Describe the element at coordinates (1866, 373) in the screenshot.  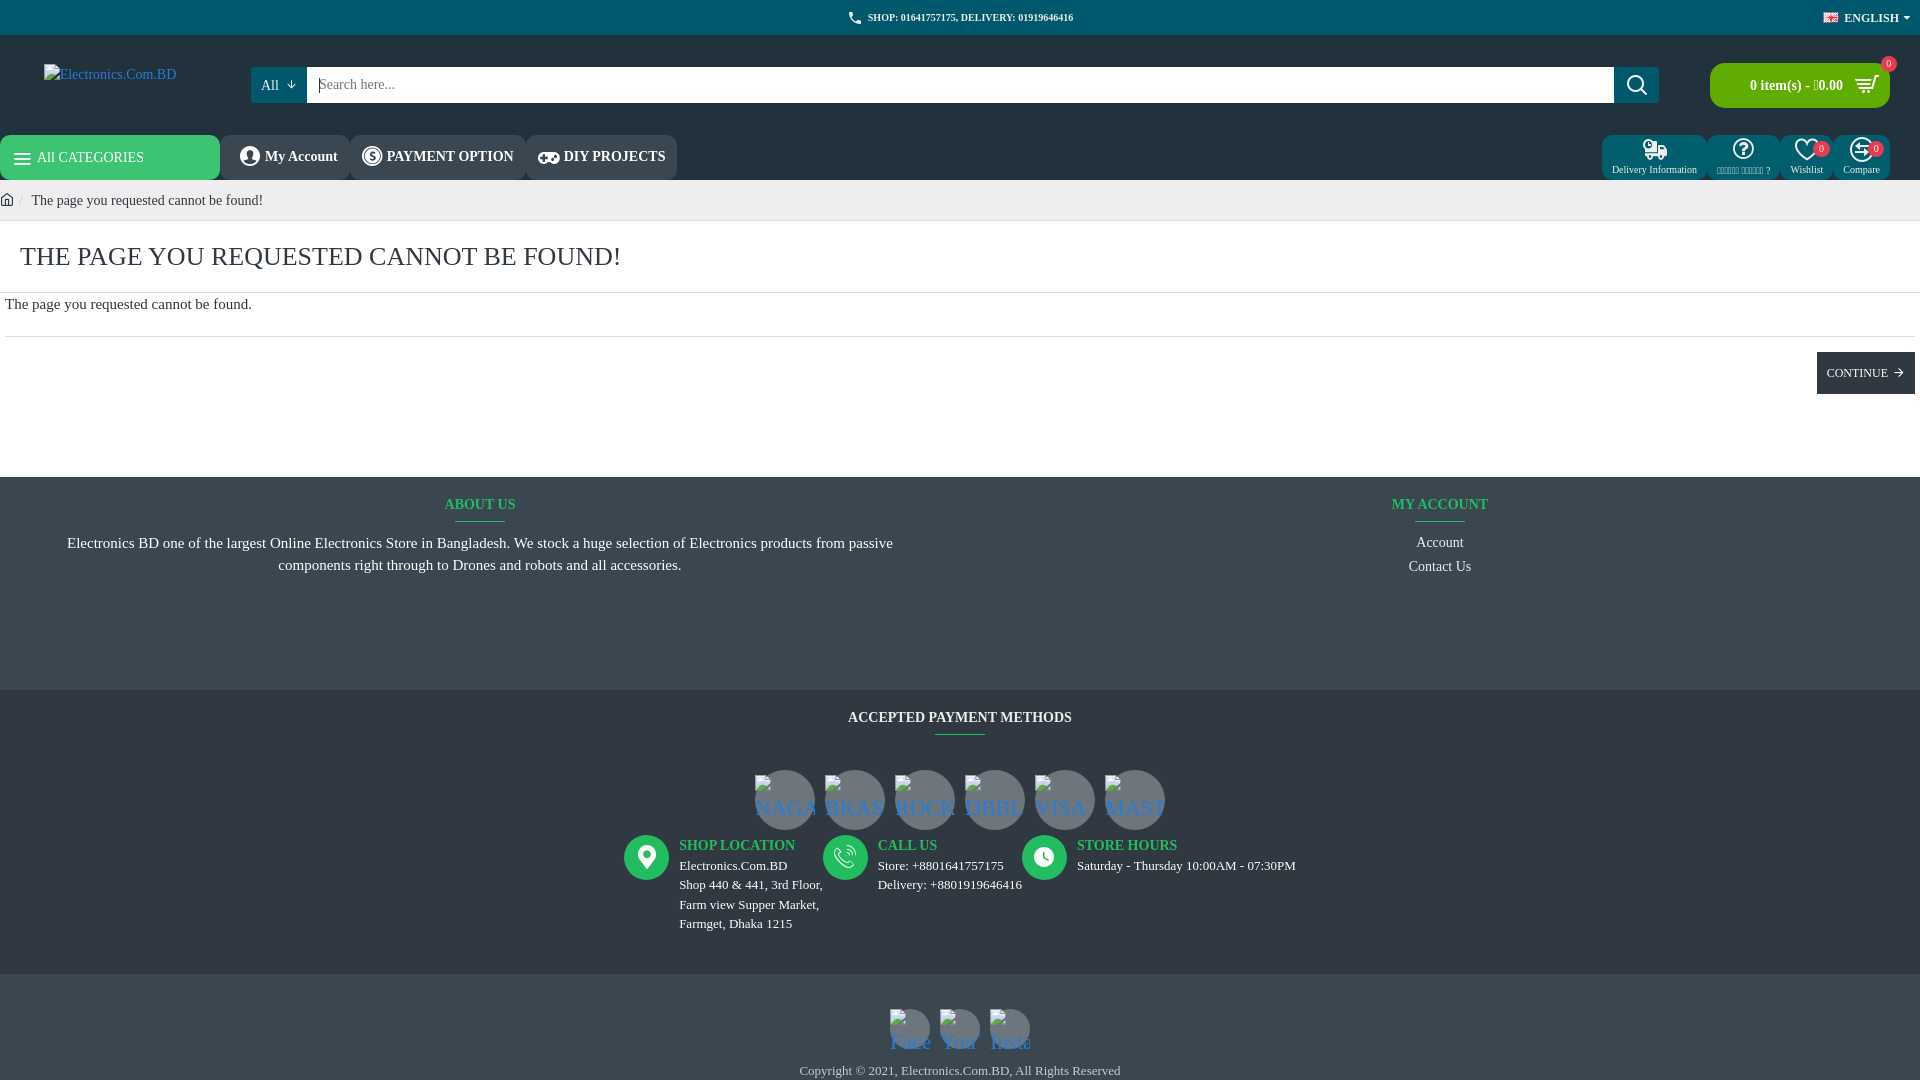
I see `CONTINUE` at that location.